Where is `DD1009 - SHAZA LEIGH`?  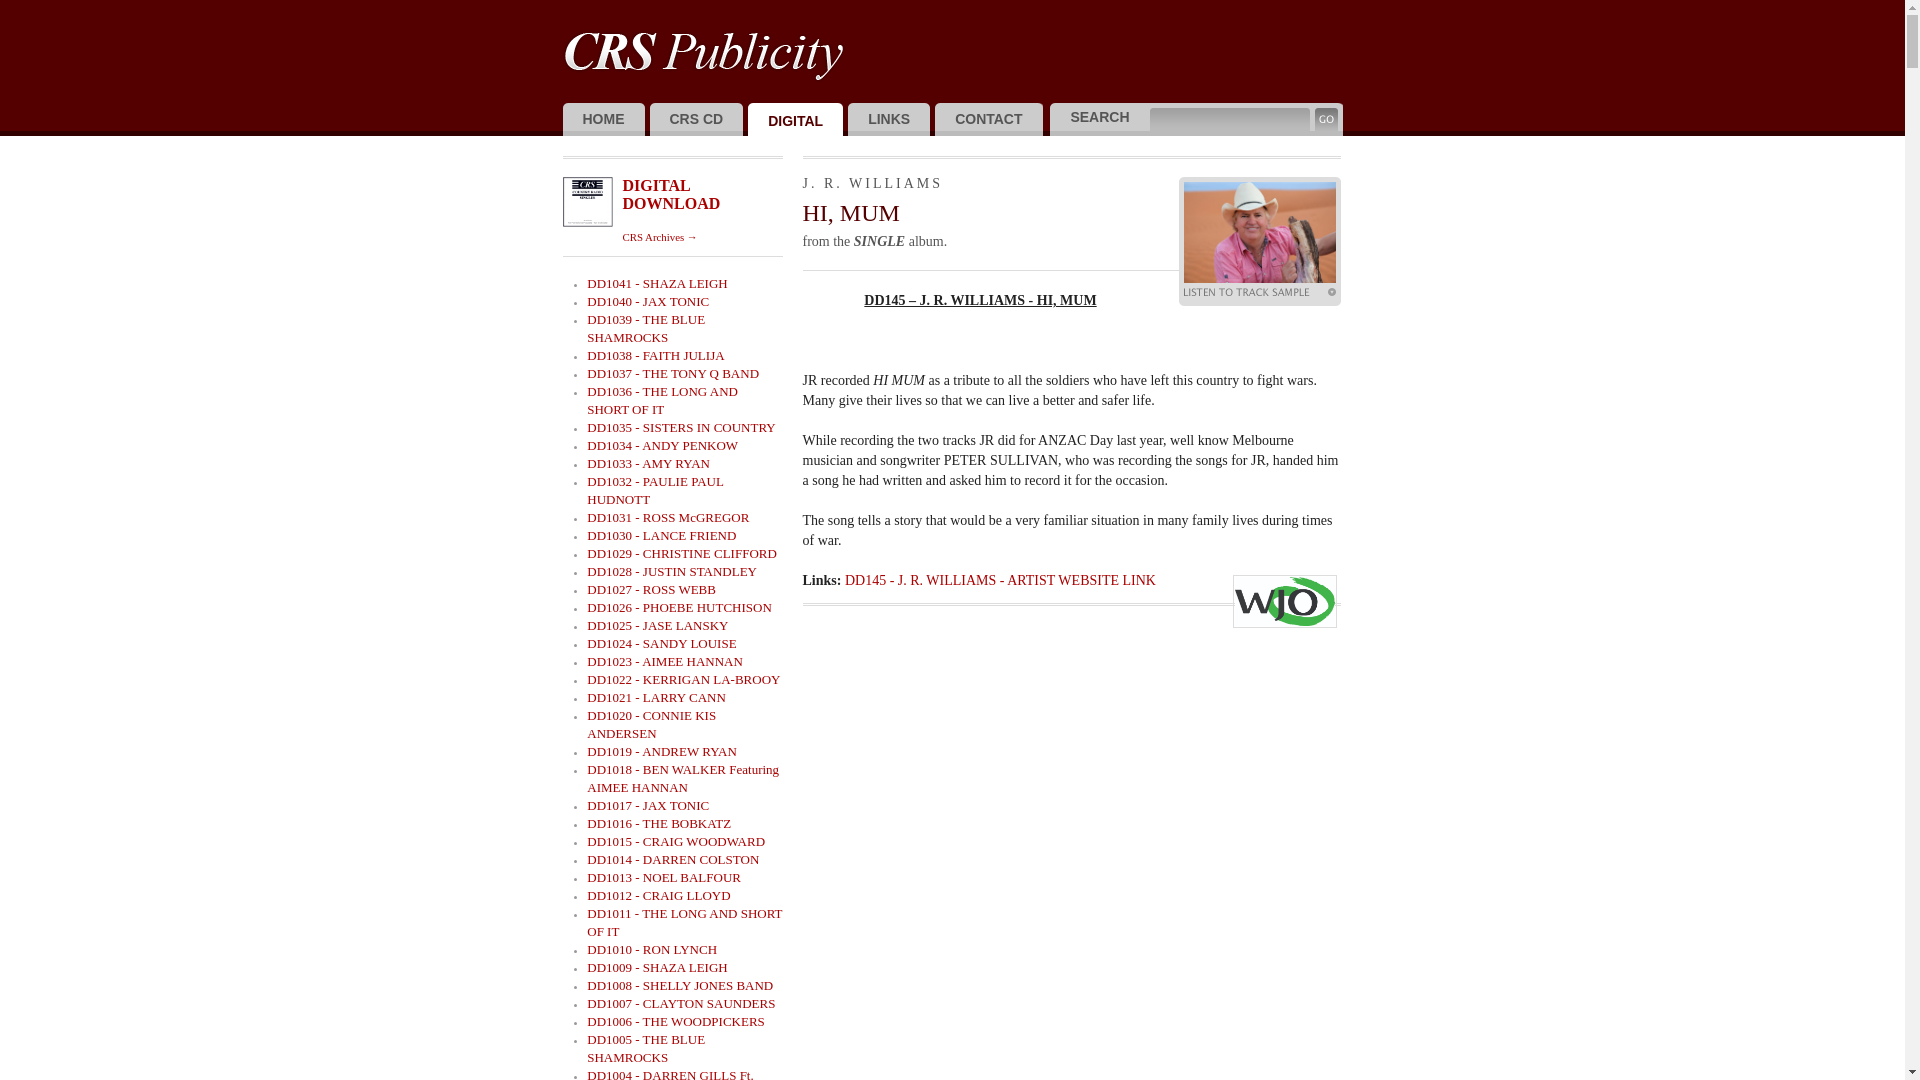 DD1009 - SHAZA LEIGH is located at coordinates (657, 968).